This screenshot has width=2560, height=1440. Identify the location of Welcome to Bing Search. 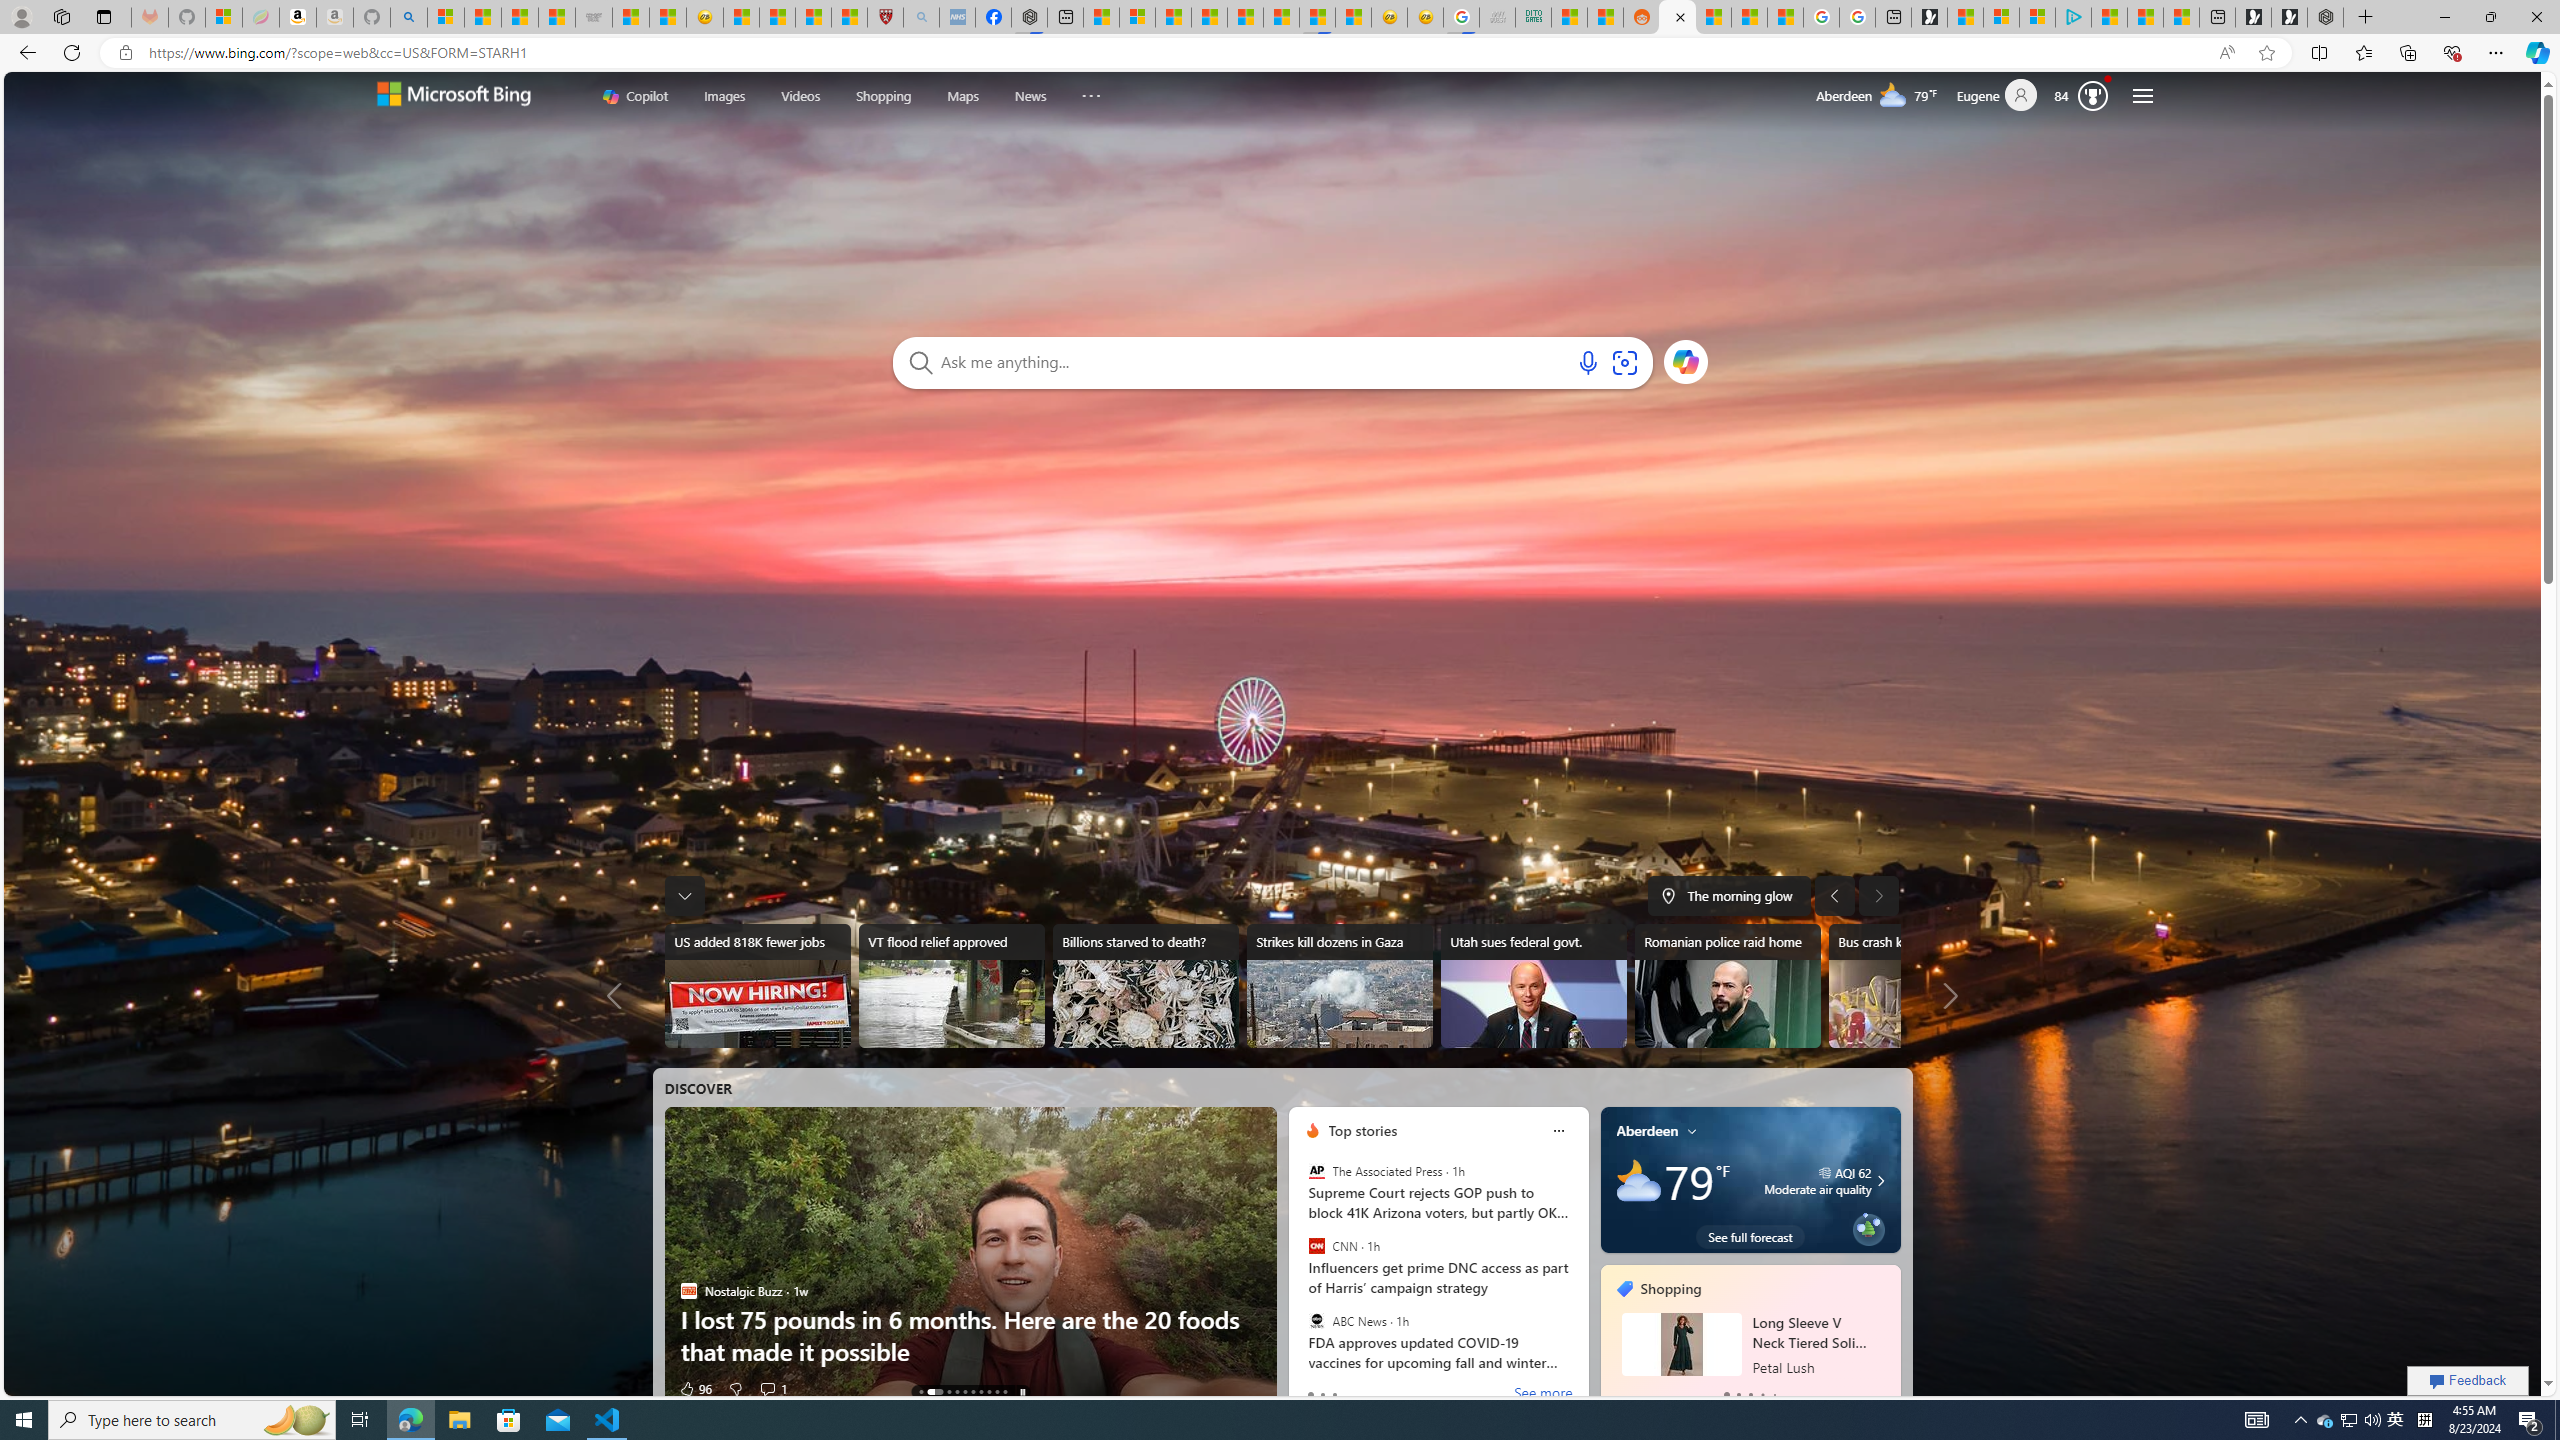
(452, 96).